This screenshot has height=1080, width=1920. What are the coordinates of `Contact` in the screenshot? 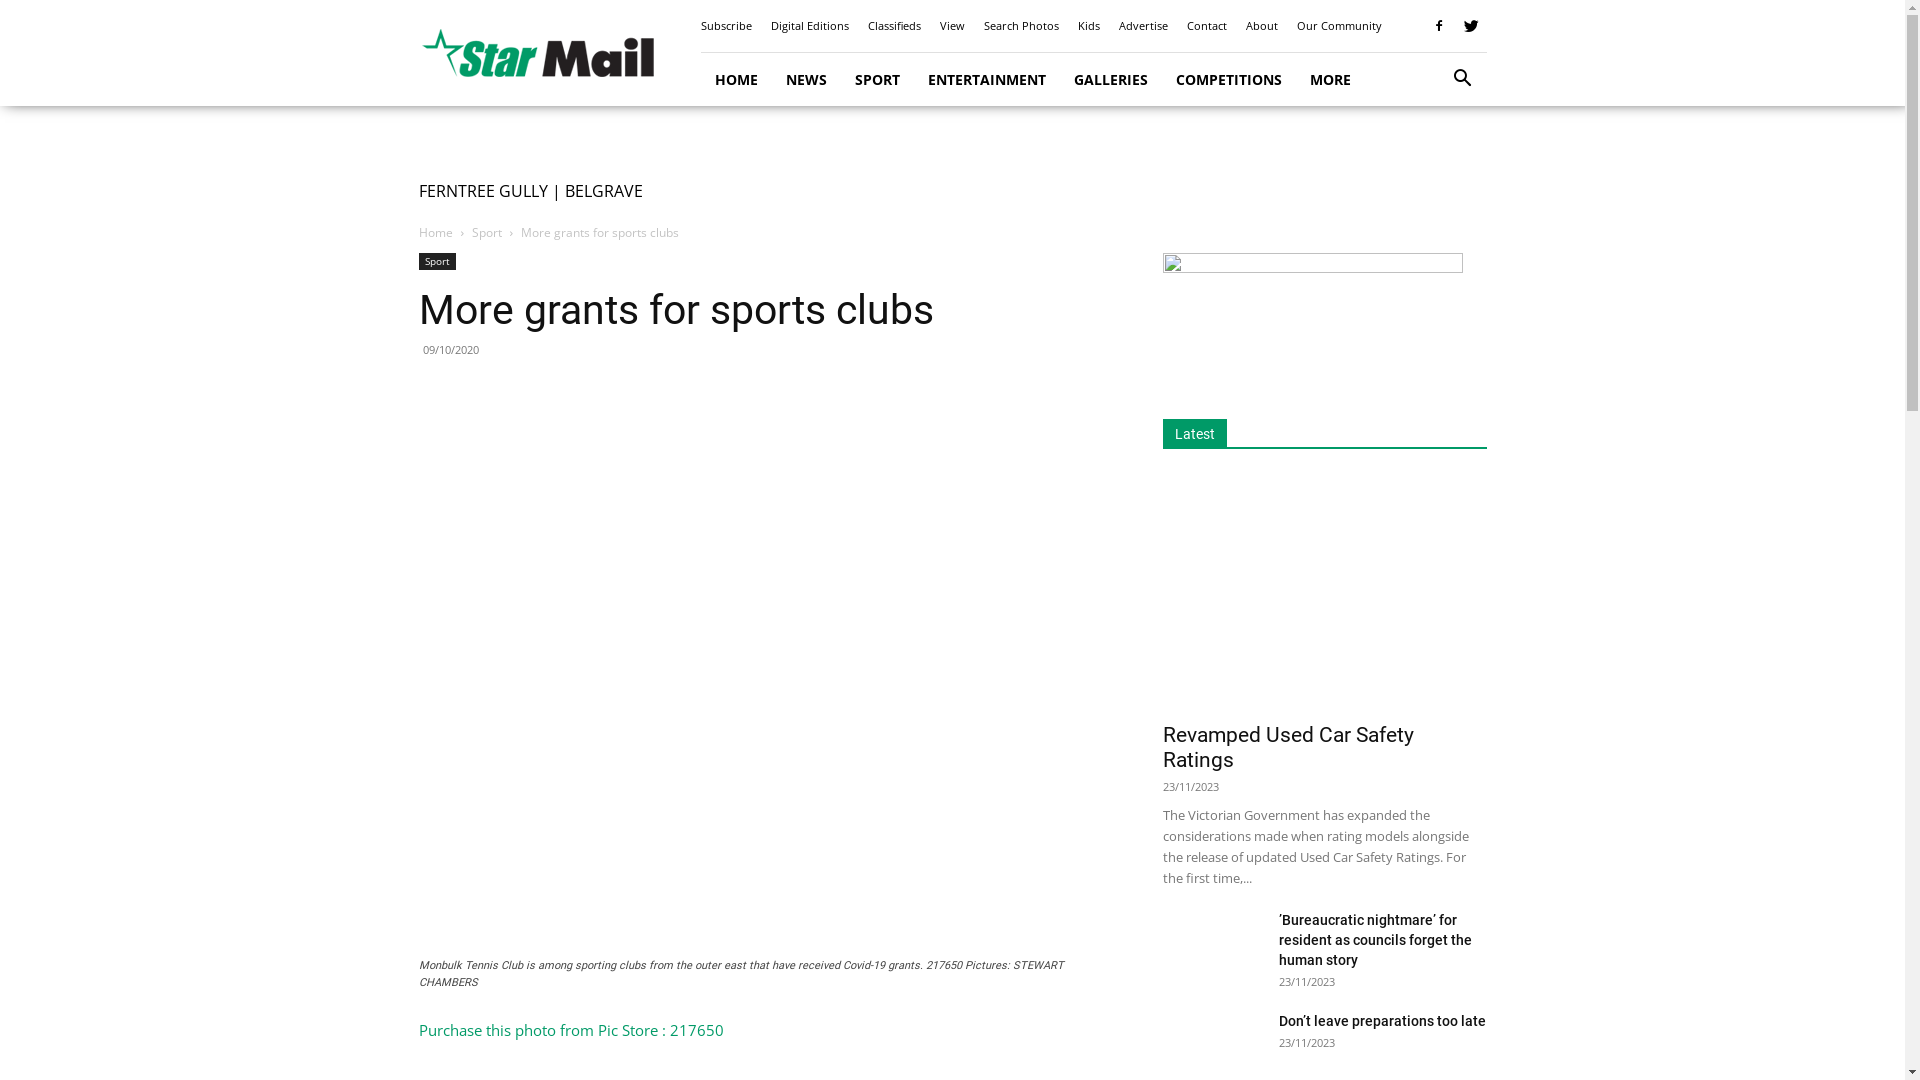 It's located at (1206, 26).